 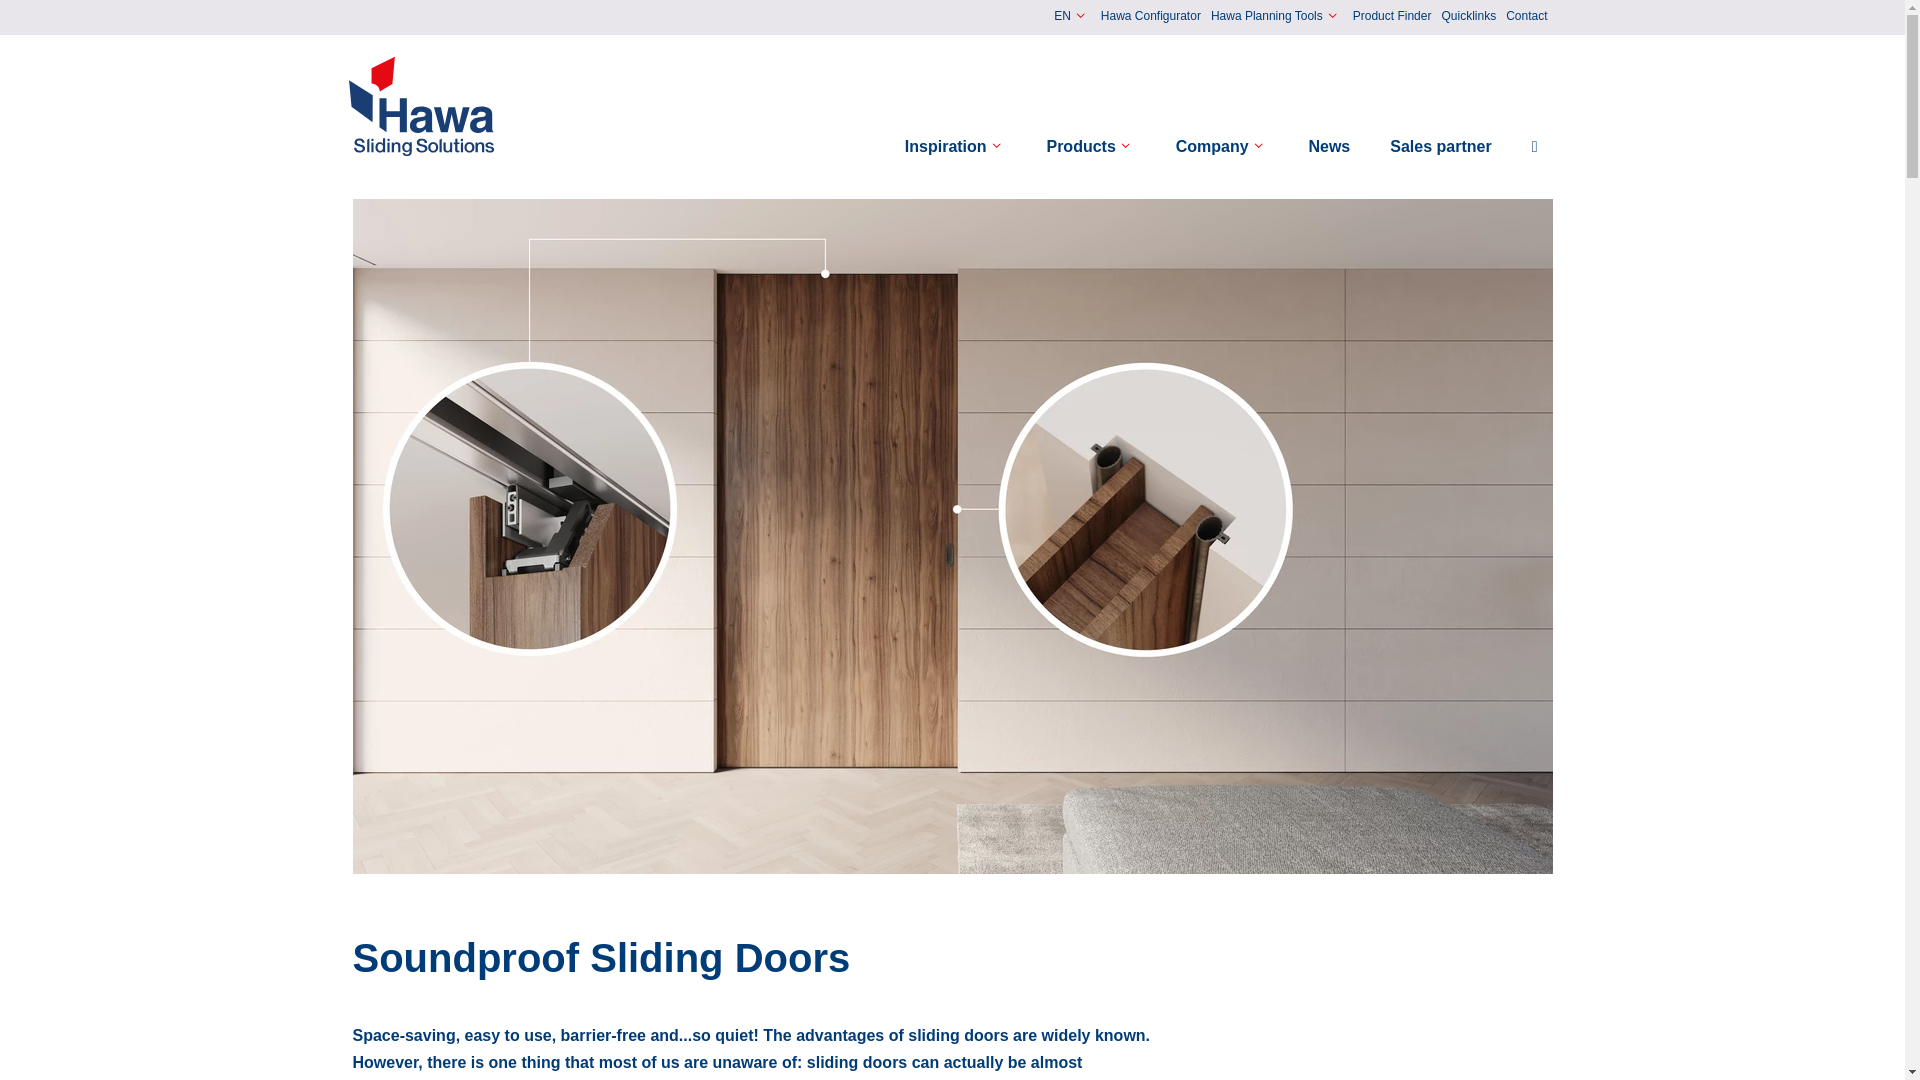 What do you see at coordinates (1090, 146) in the screenshot?
I see `Products` at bounding box center [1090, 146].